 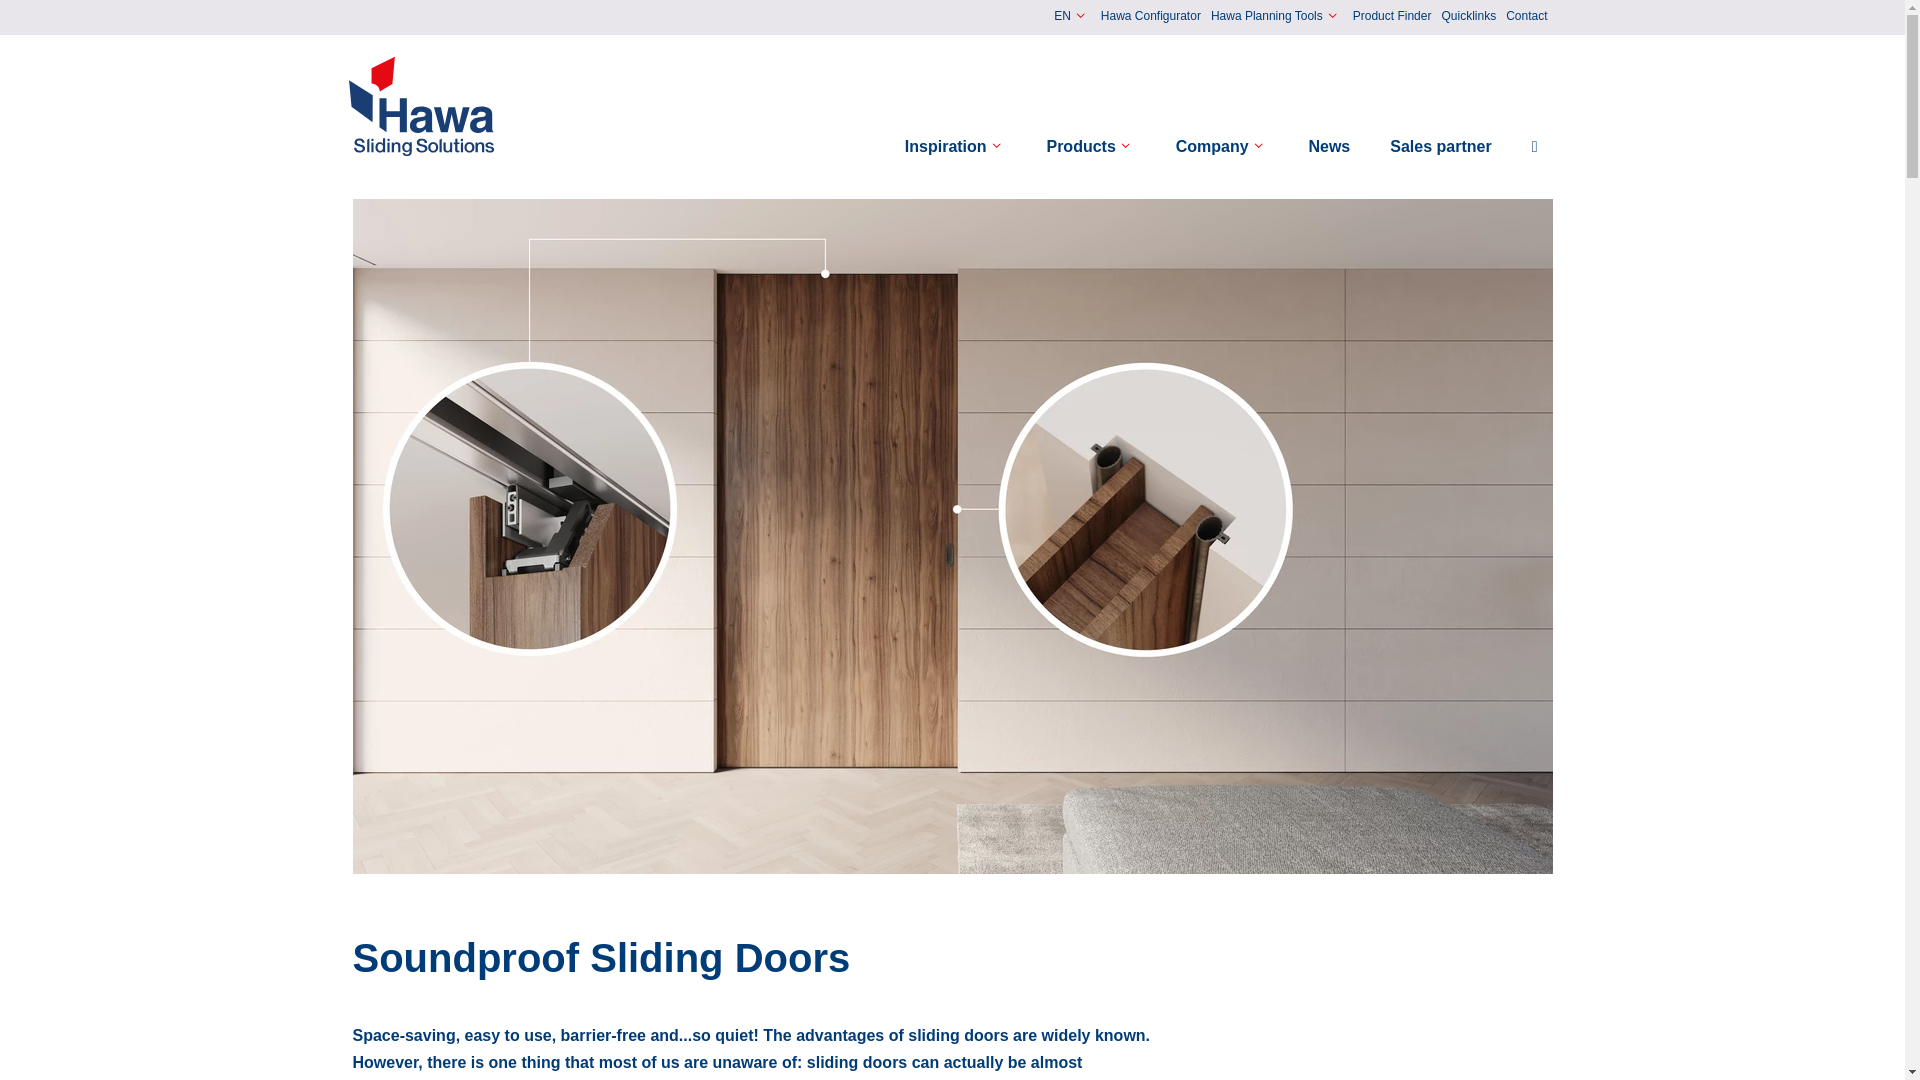 What do you see at coordinates (1090, 146) in the screenshot?
I see `Products` at bounding box center [1090, 146].